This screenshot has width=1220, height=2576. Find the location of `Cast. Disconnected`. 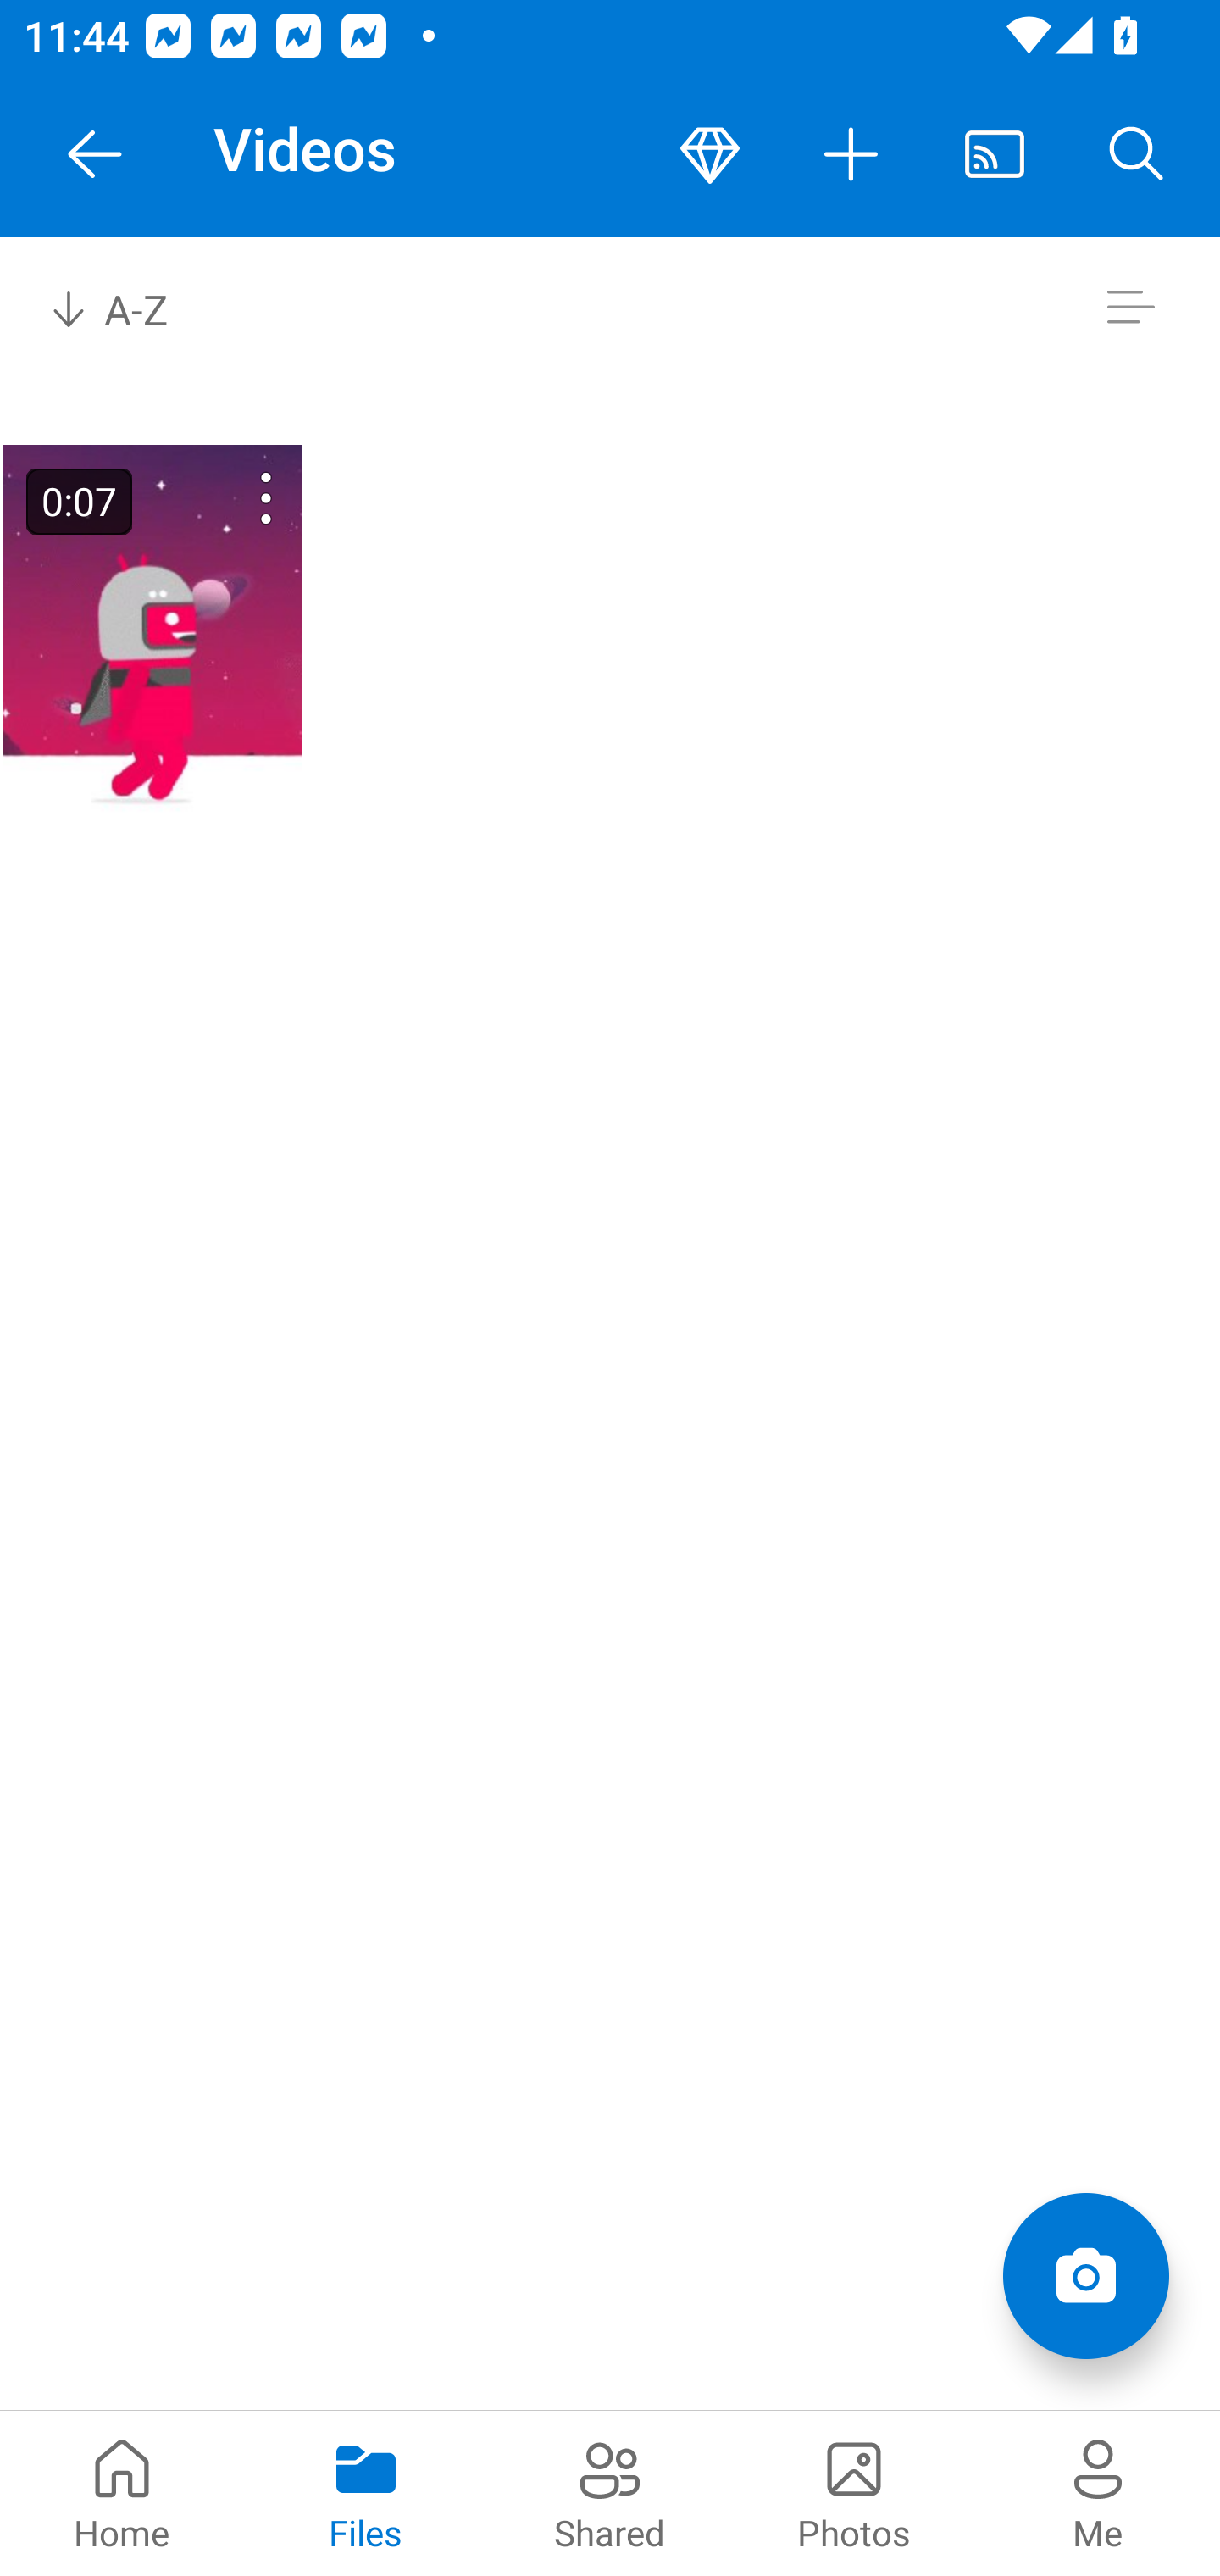

Cast. Disconnected is located at coordinates (995, 154).